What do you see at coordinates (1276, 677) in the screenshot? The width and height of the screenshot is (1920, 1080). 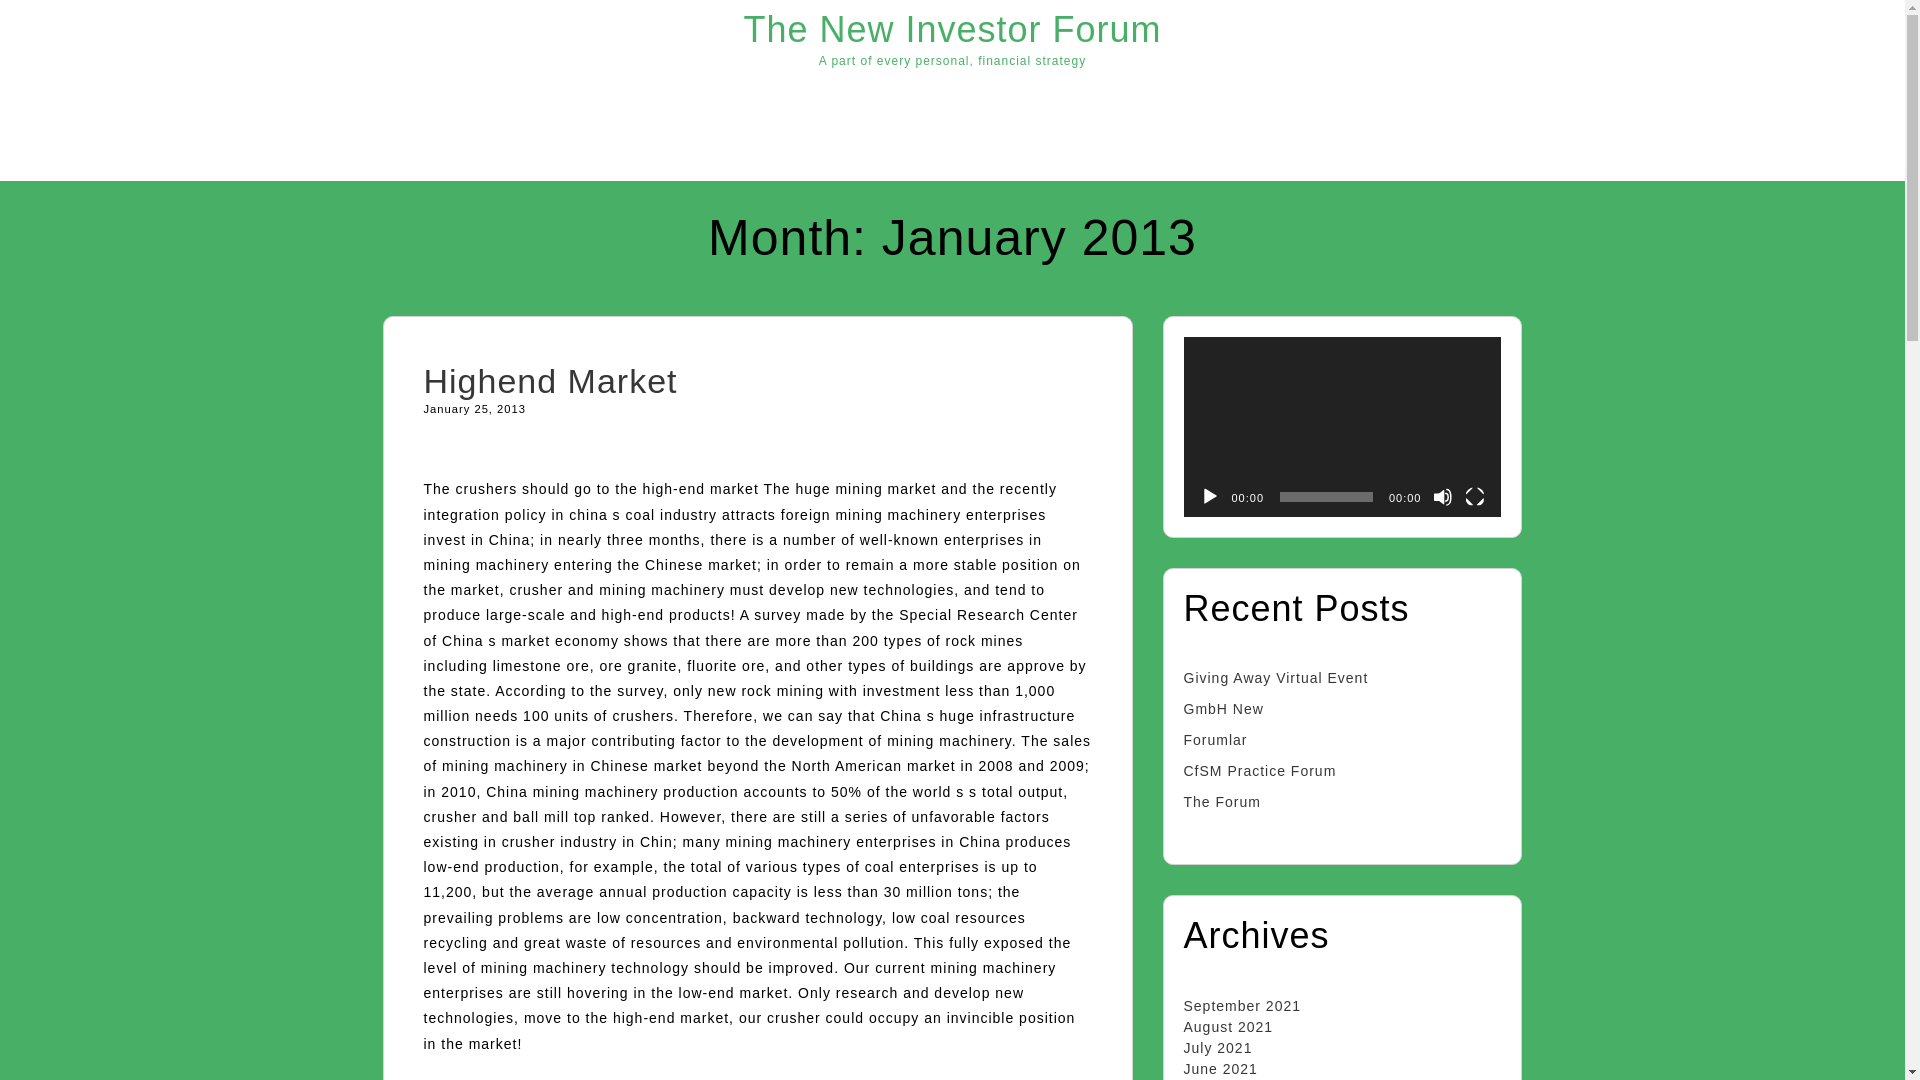 I see `Giving Away Virtual Event` at bounding box center [1276, 677].